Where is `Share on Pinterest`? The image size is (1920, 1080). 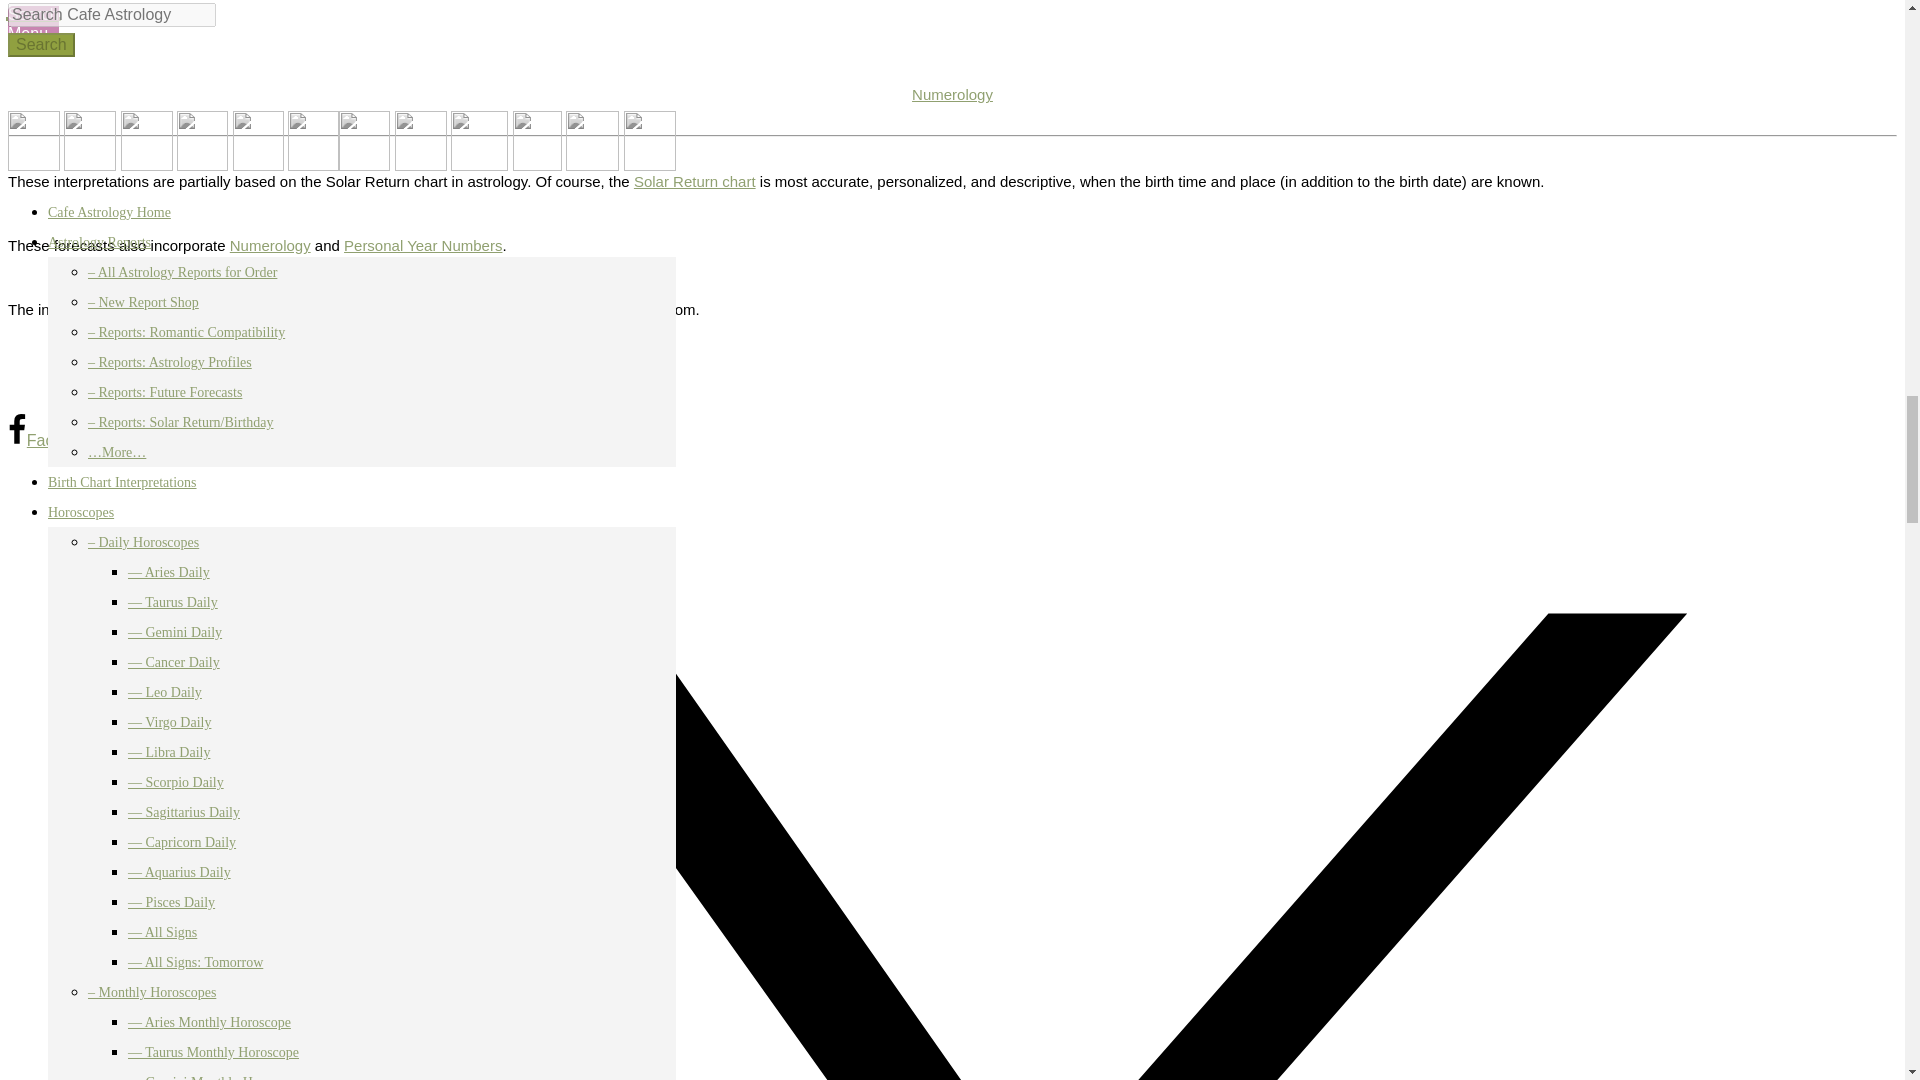 Share on Pinterest is located at coordinates (168, 440).